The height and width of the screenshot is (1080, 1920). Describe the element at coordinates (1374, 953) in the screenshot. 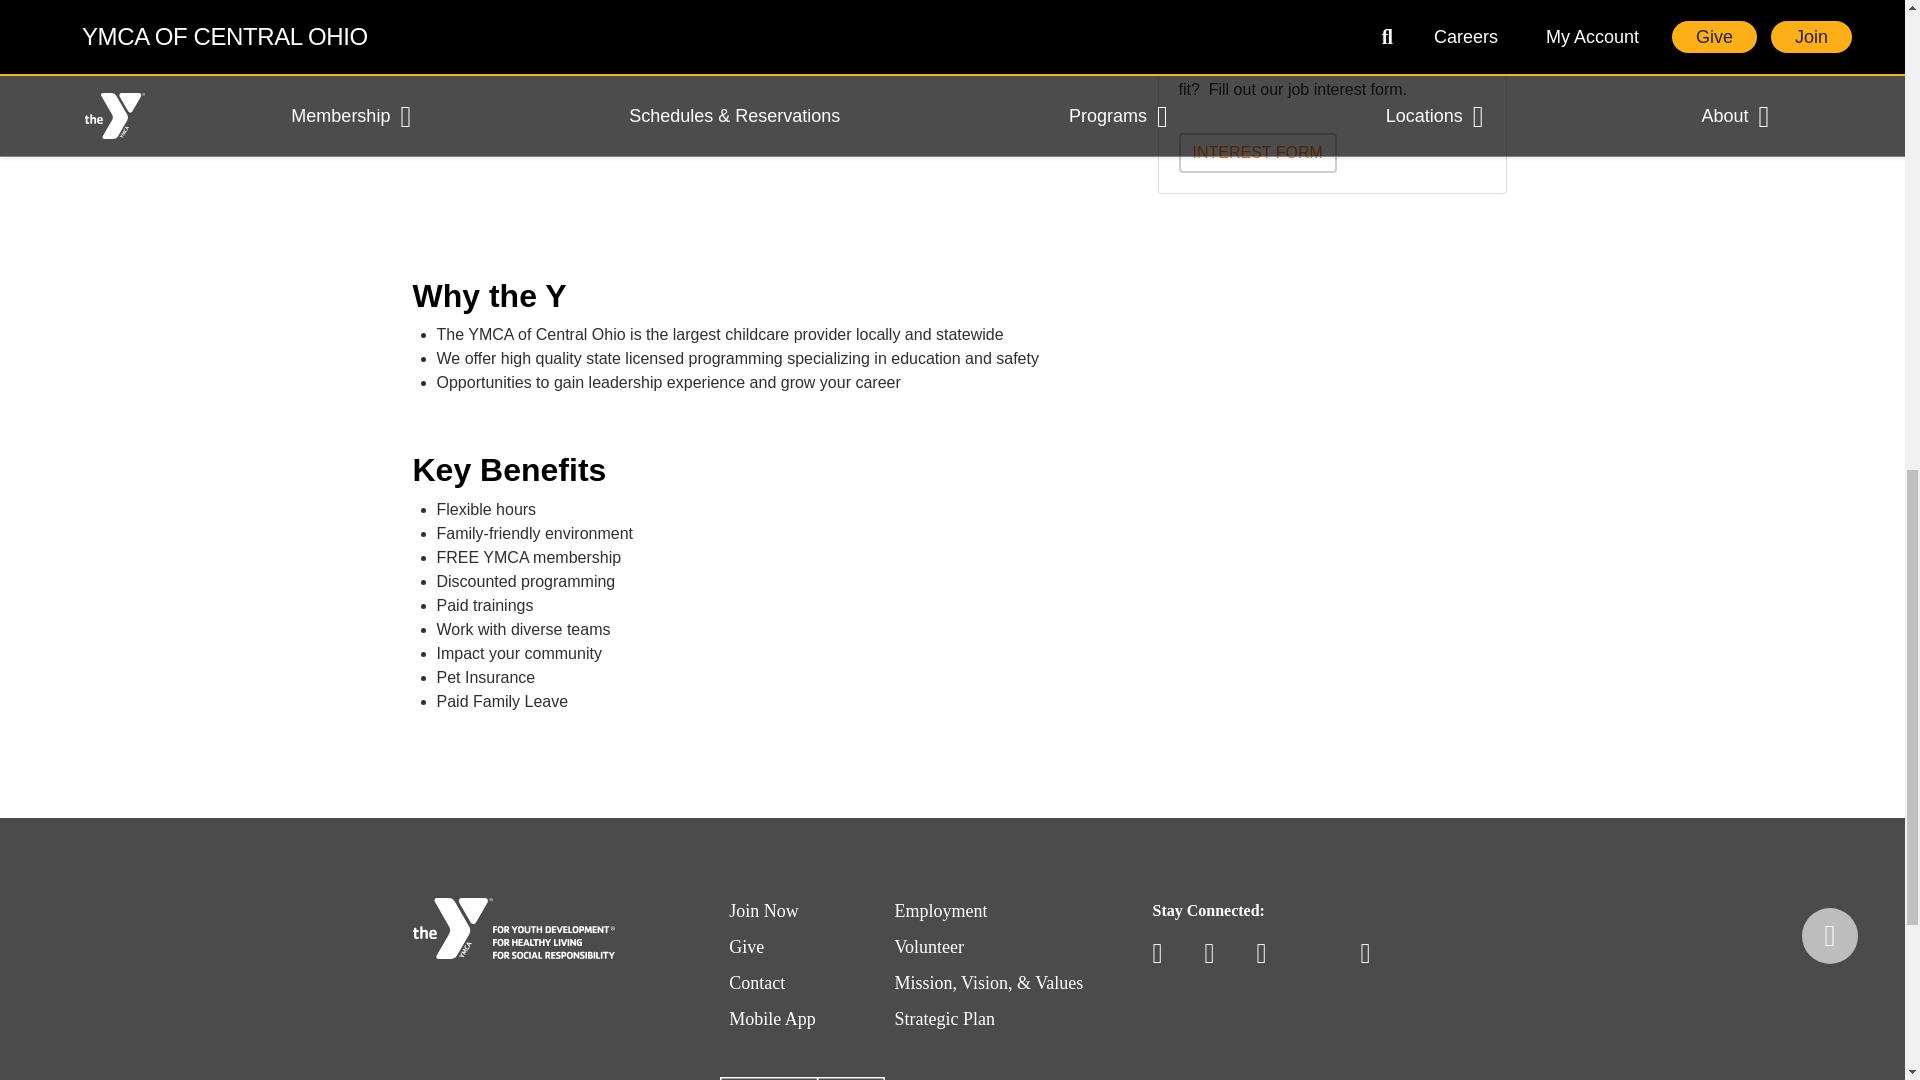

I see `Go to YMCA of Central Ohio's LinkedIn` at that location.